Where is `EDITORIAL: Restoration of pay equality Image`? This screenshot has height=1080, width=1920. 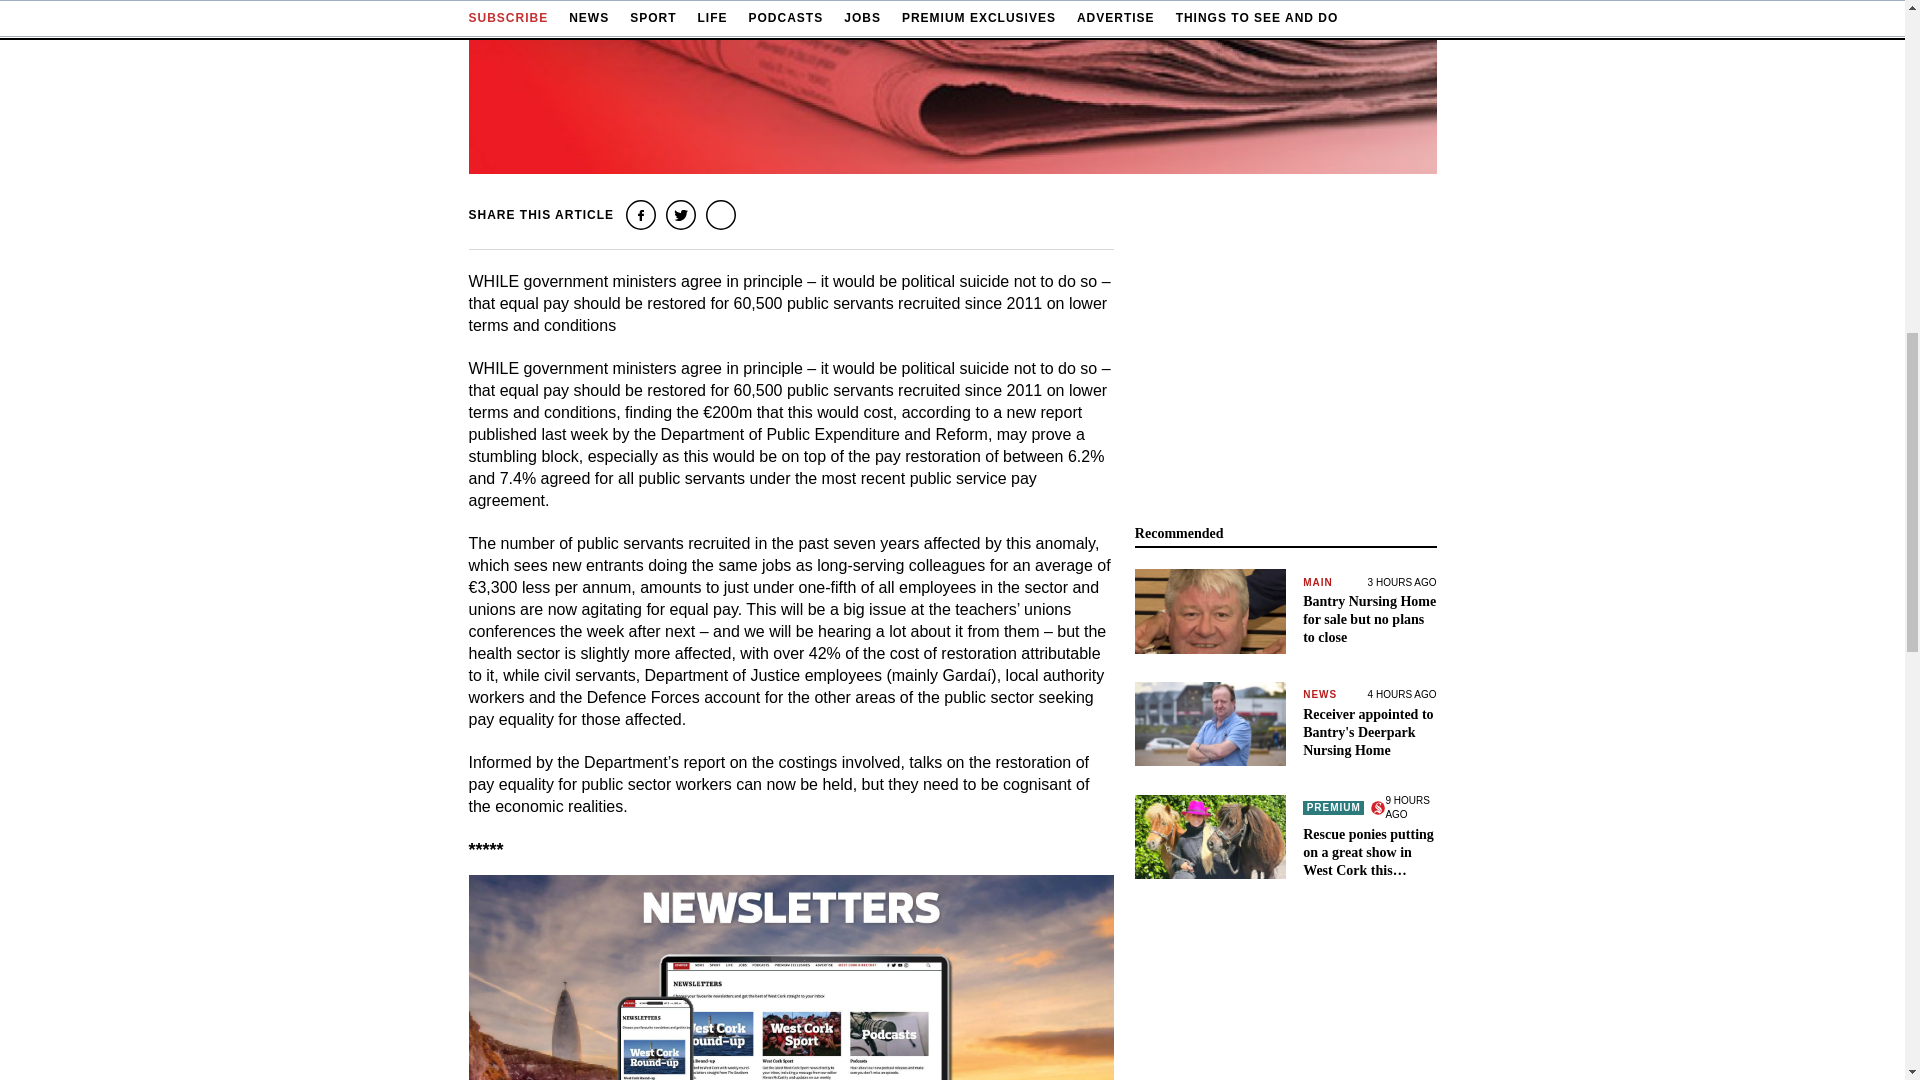
EDITORIAL: Restoration of pay equality Image is located at coordinates (952, 86).